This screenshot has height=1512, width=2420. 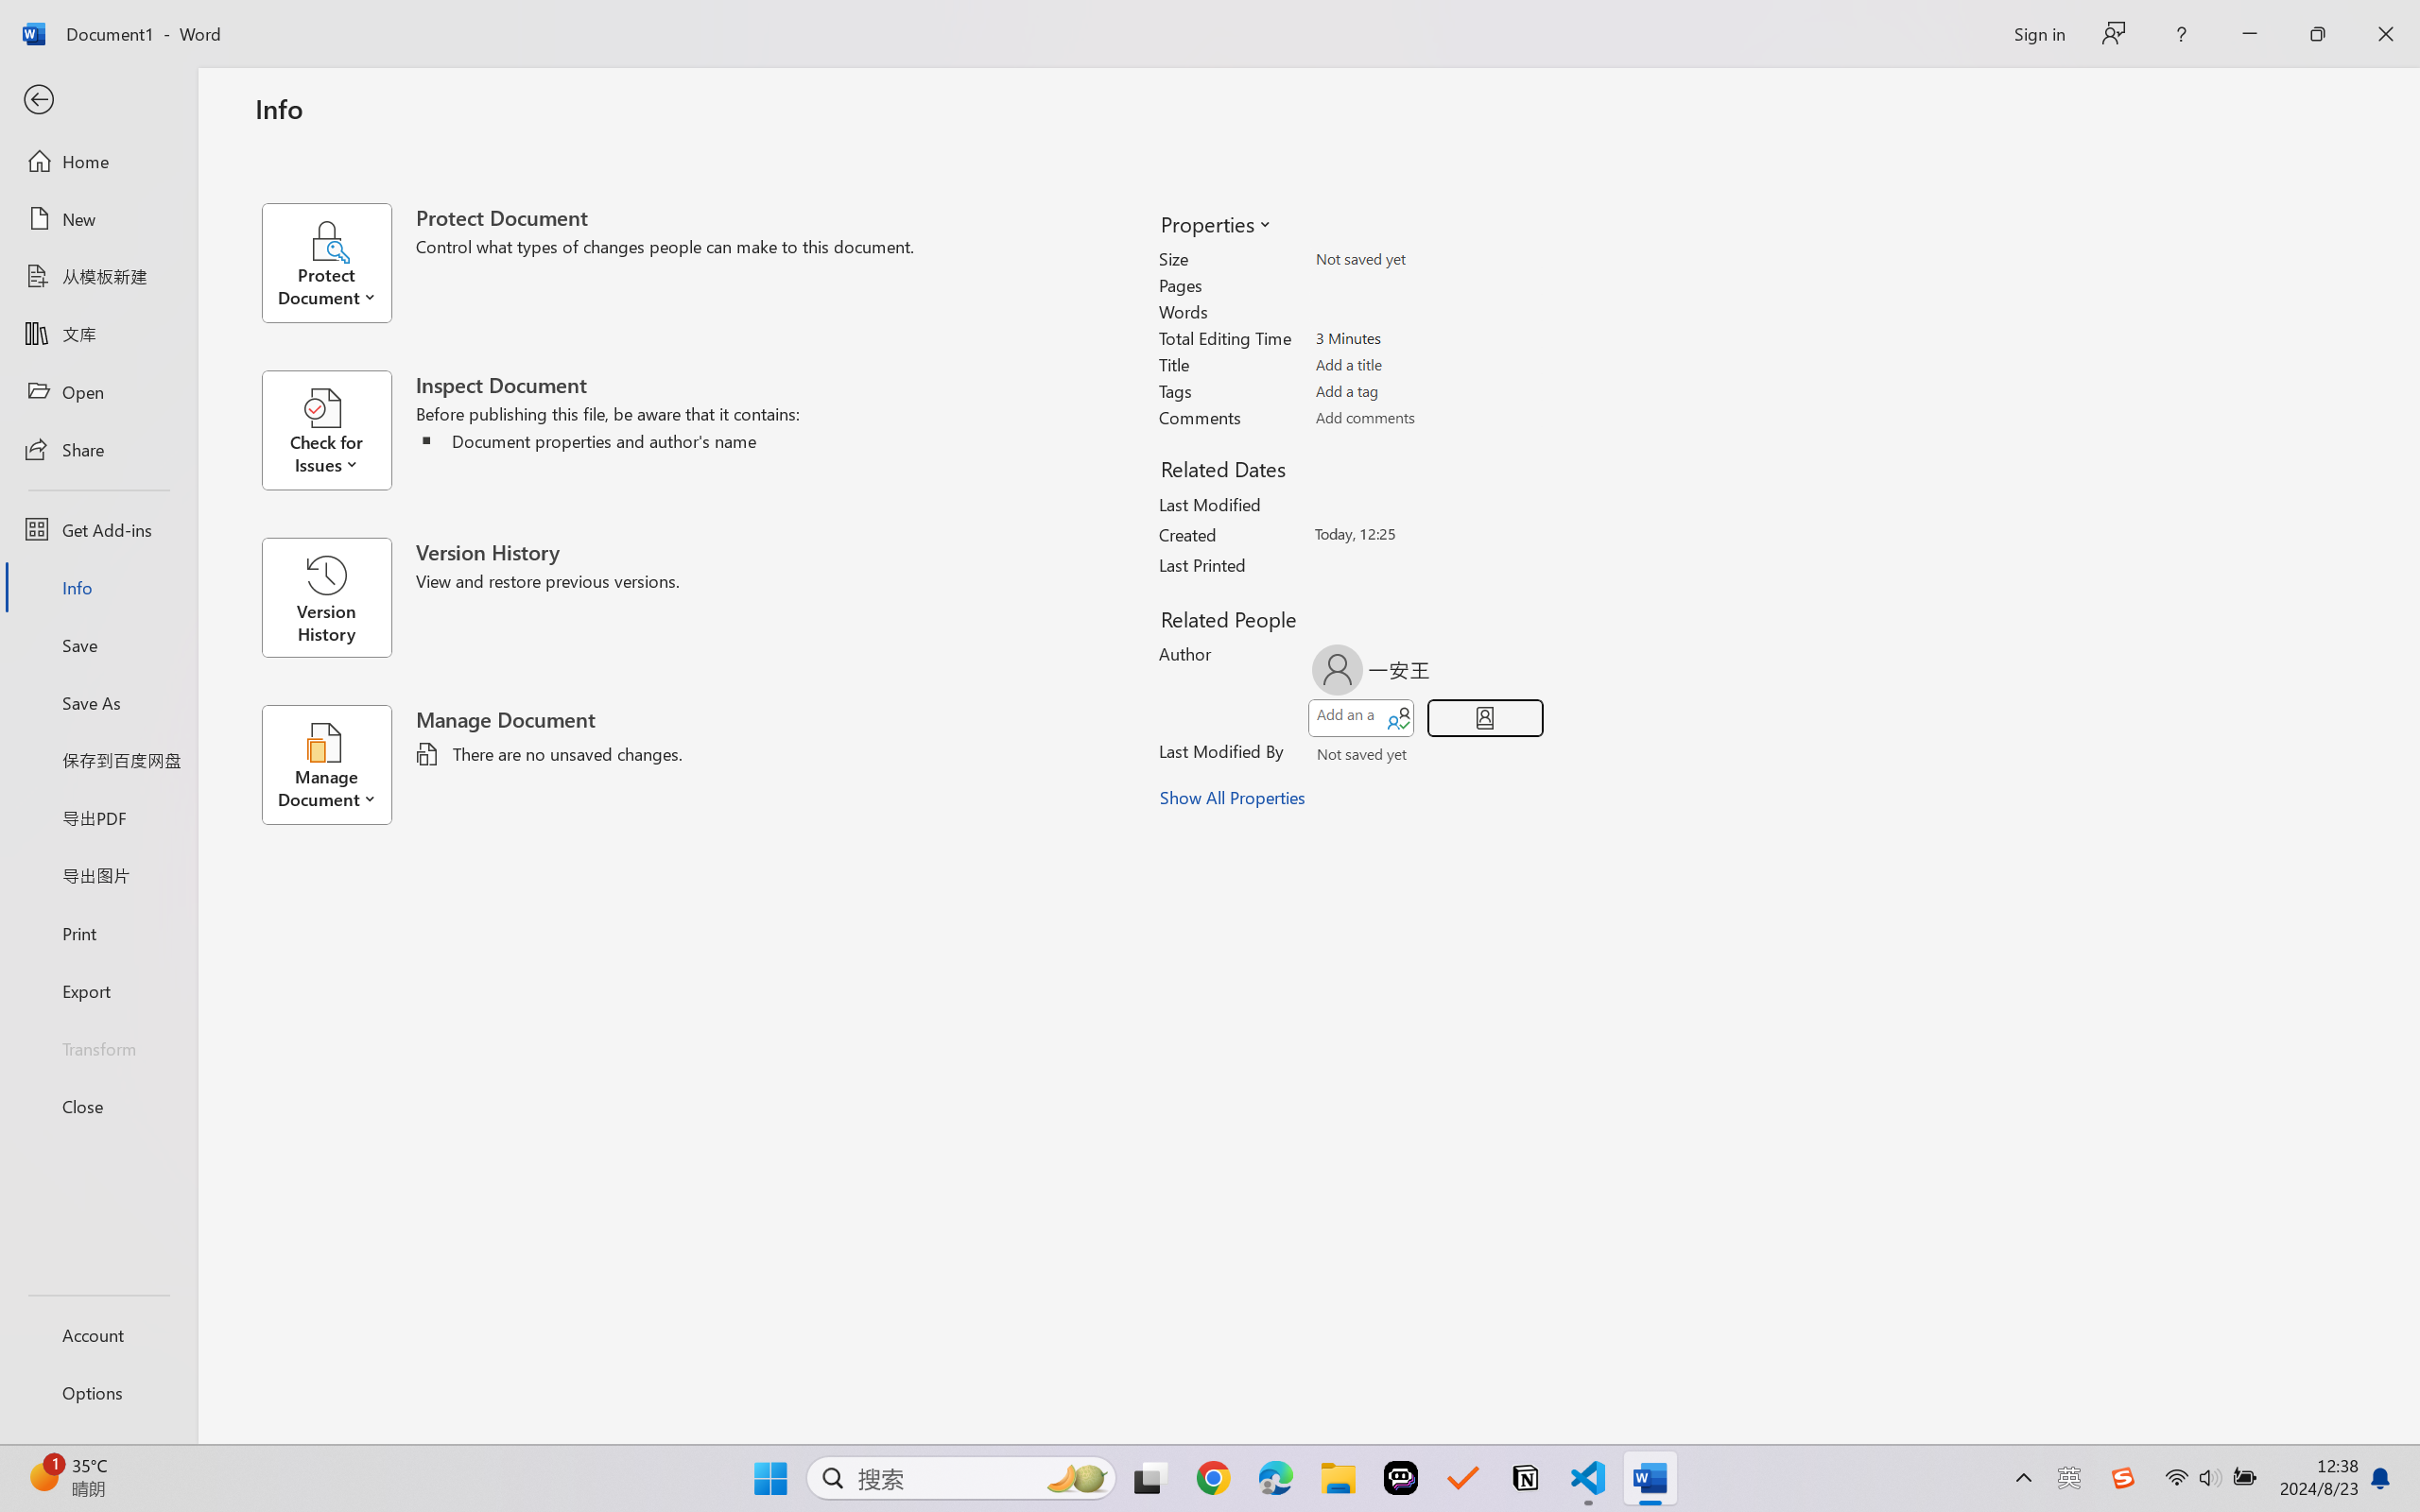 What do you see at coordinates (98, 990) in the screenshot?
I see `Export` at bounding box center [98, 990].